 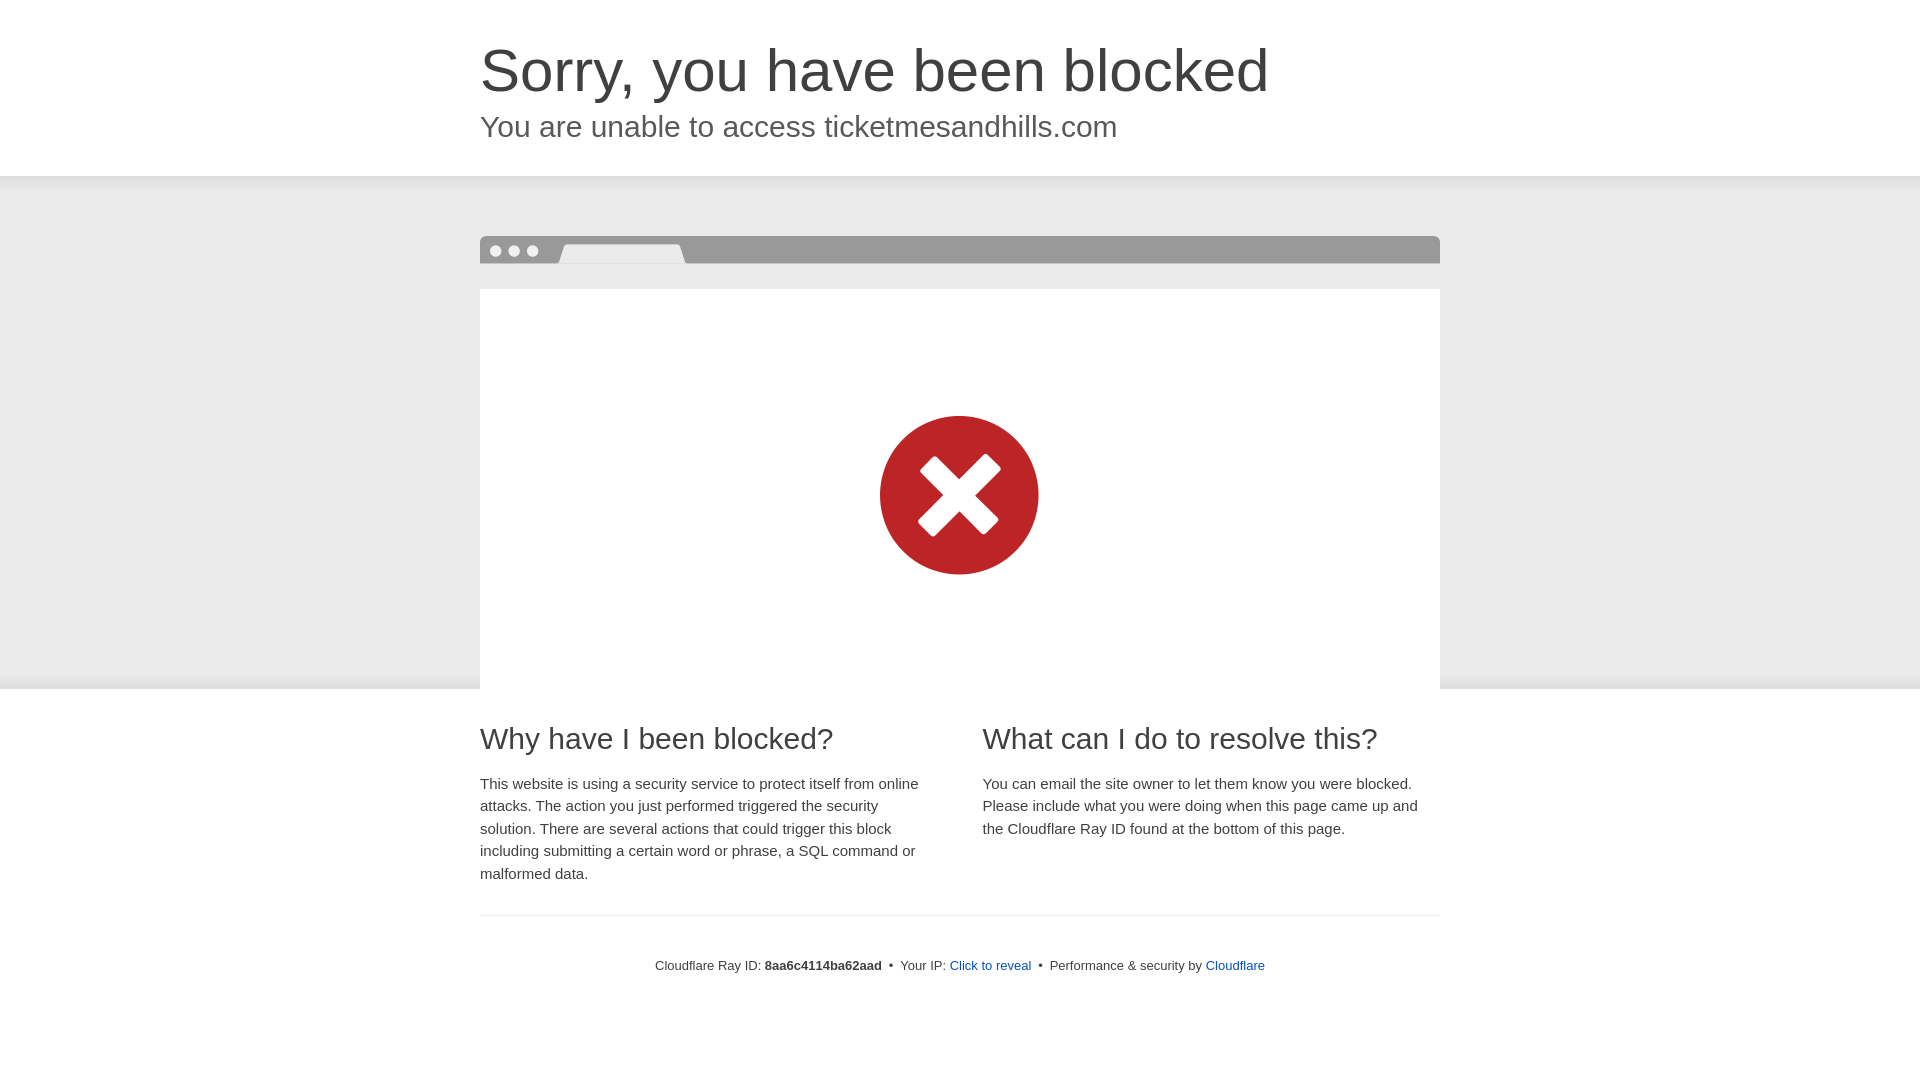 What do you see at coordinates (991, 966) in the screenshot?
I see `Click to reveal` at bounding box center [991, 966].